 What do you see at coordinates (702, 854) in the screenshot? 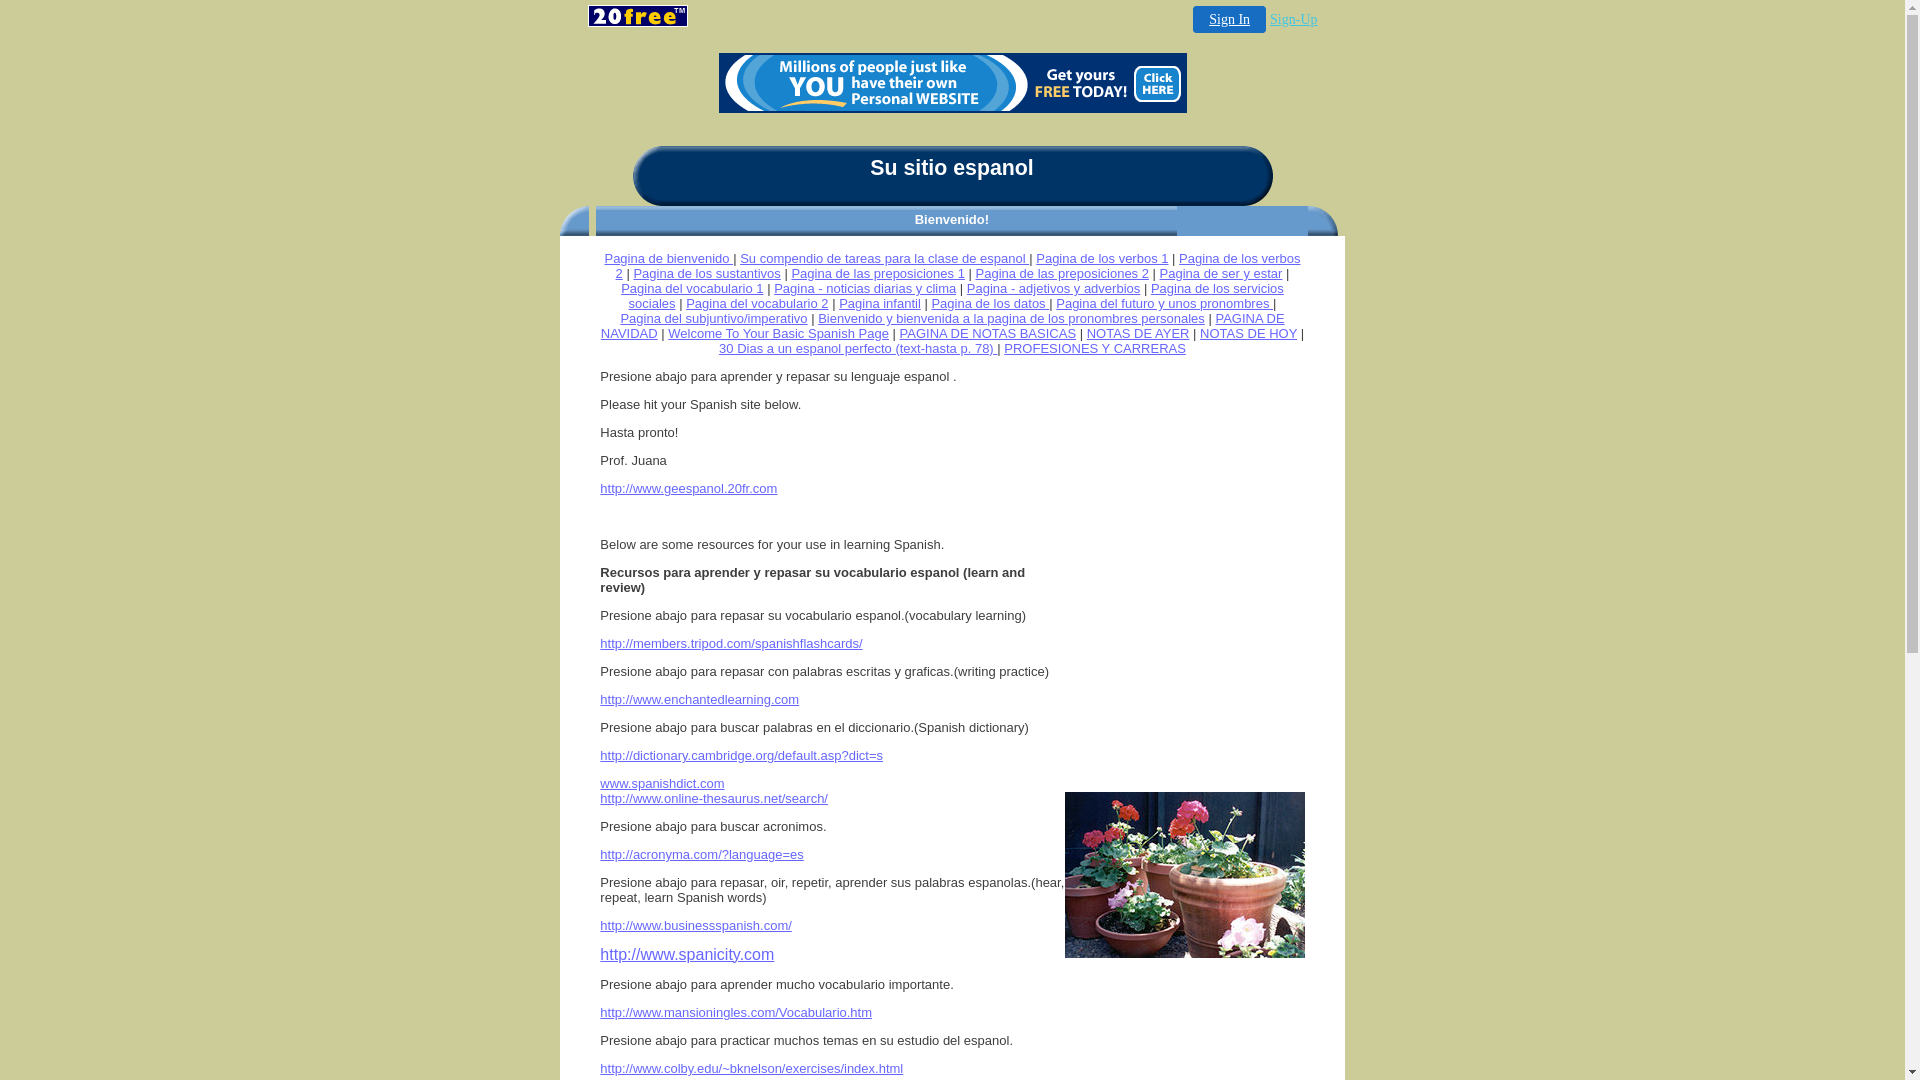
I see `http://acronyma.com/?language=es` at bounding box center [702, 854].